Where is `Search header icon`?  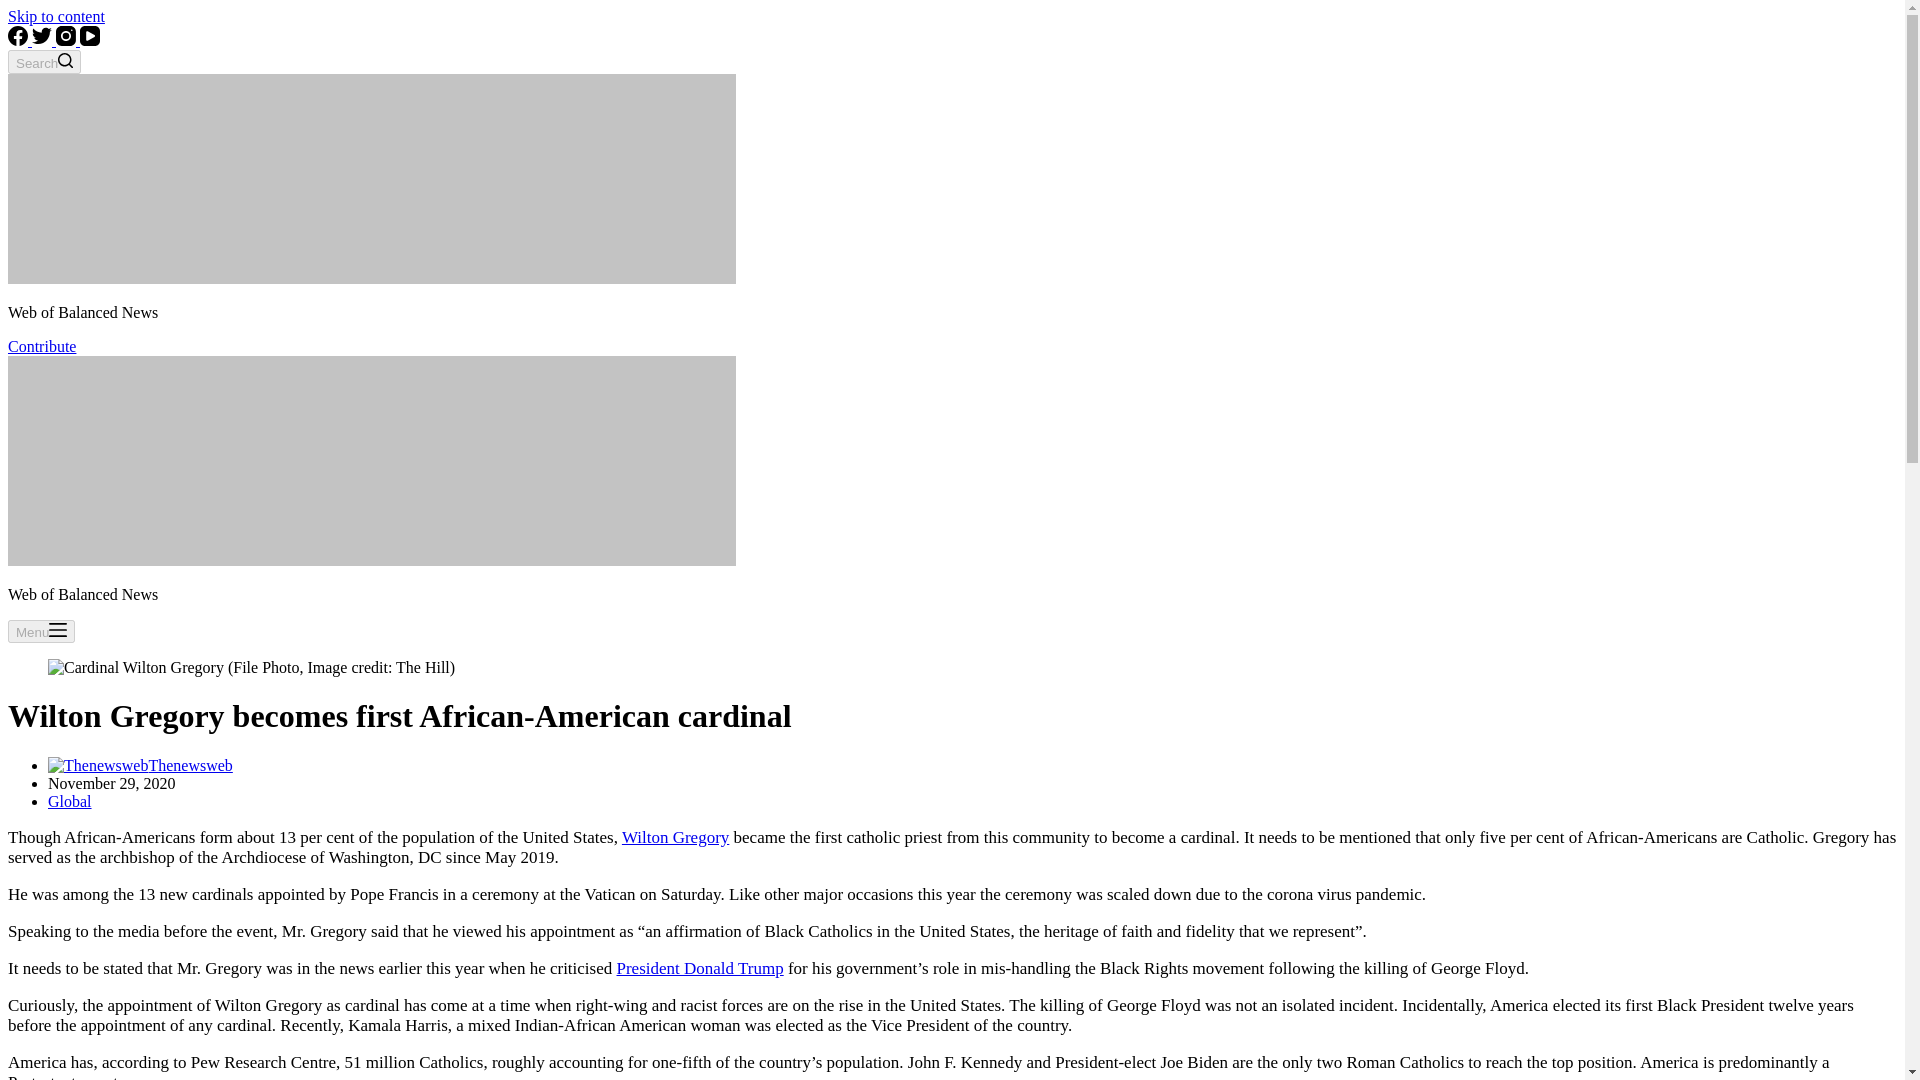
Search header icon is located at coordinates (64, 60).